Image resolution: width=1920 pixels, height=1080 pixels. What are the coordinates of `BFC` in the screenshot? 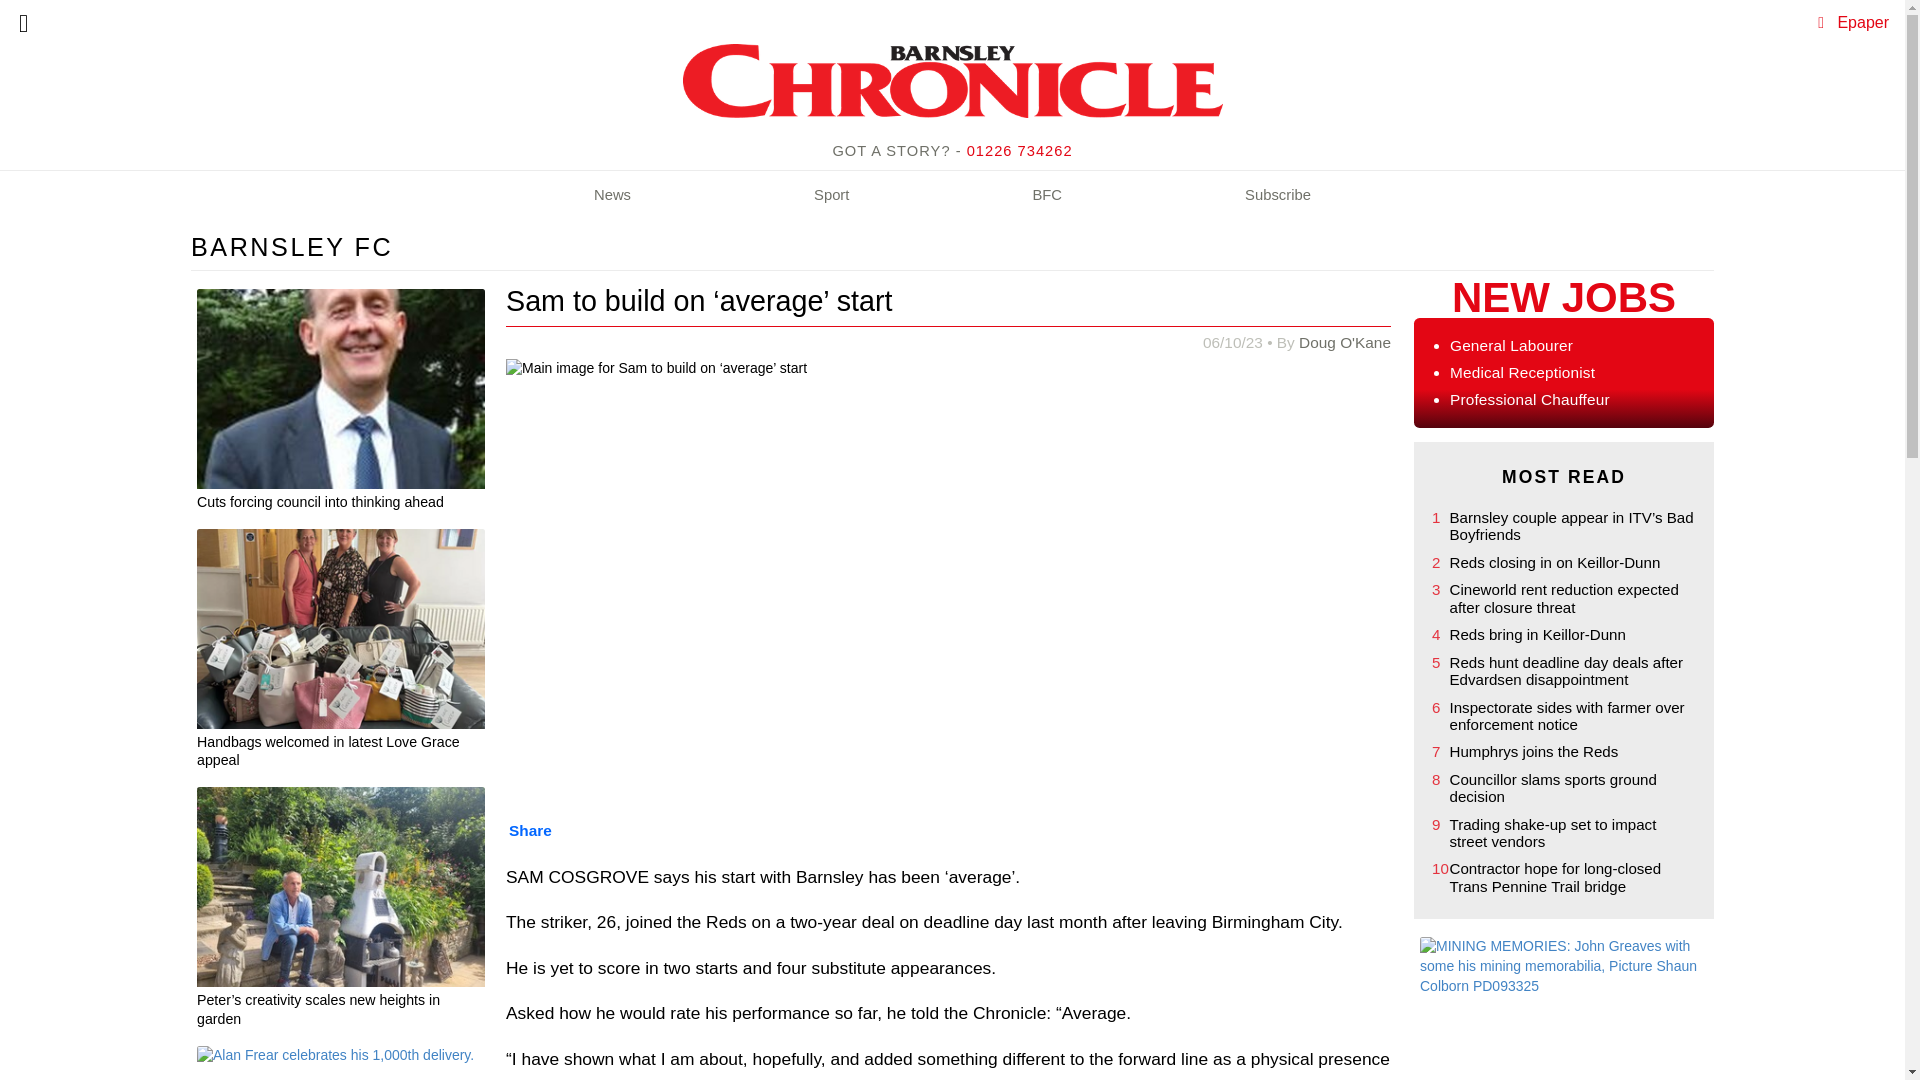 It's located at (1047, 196).